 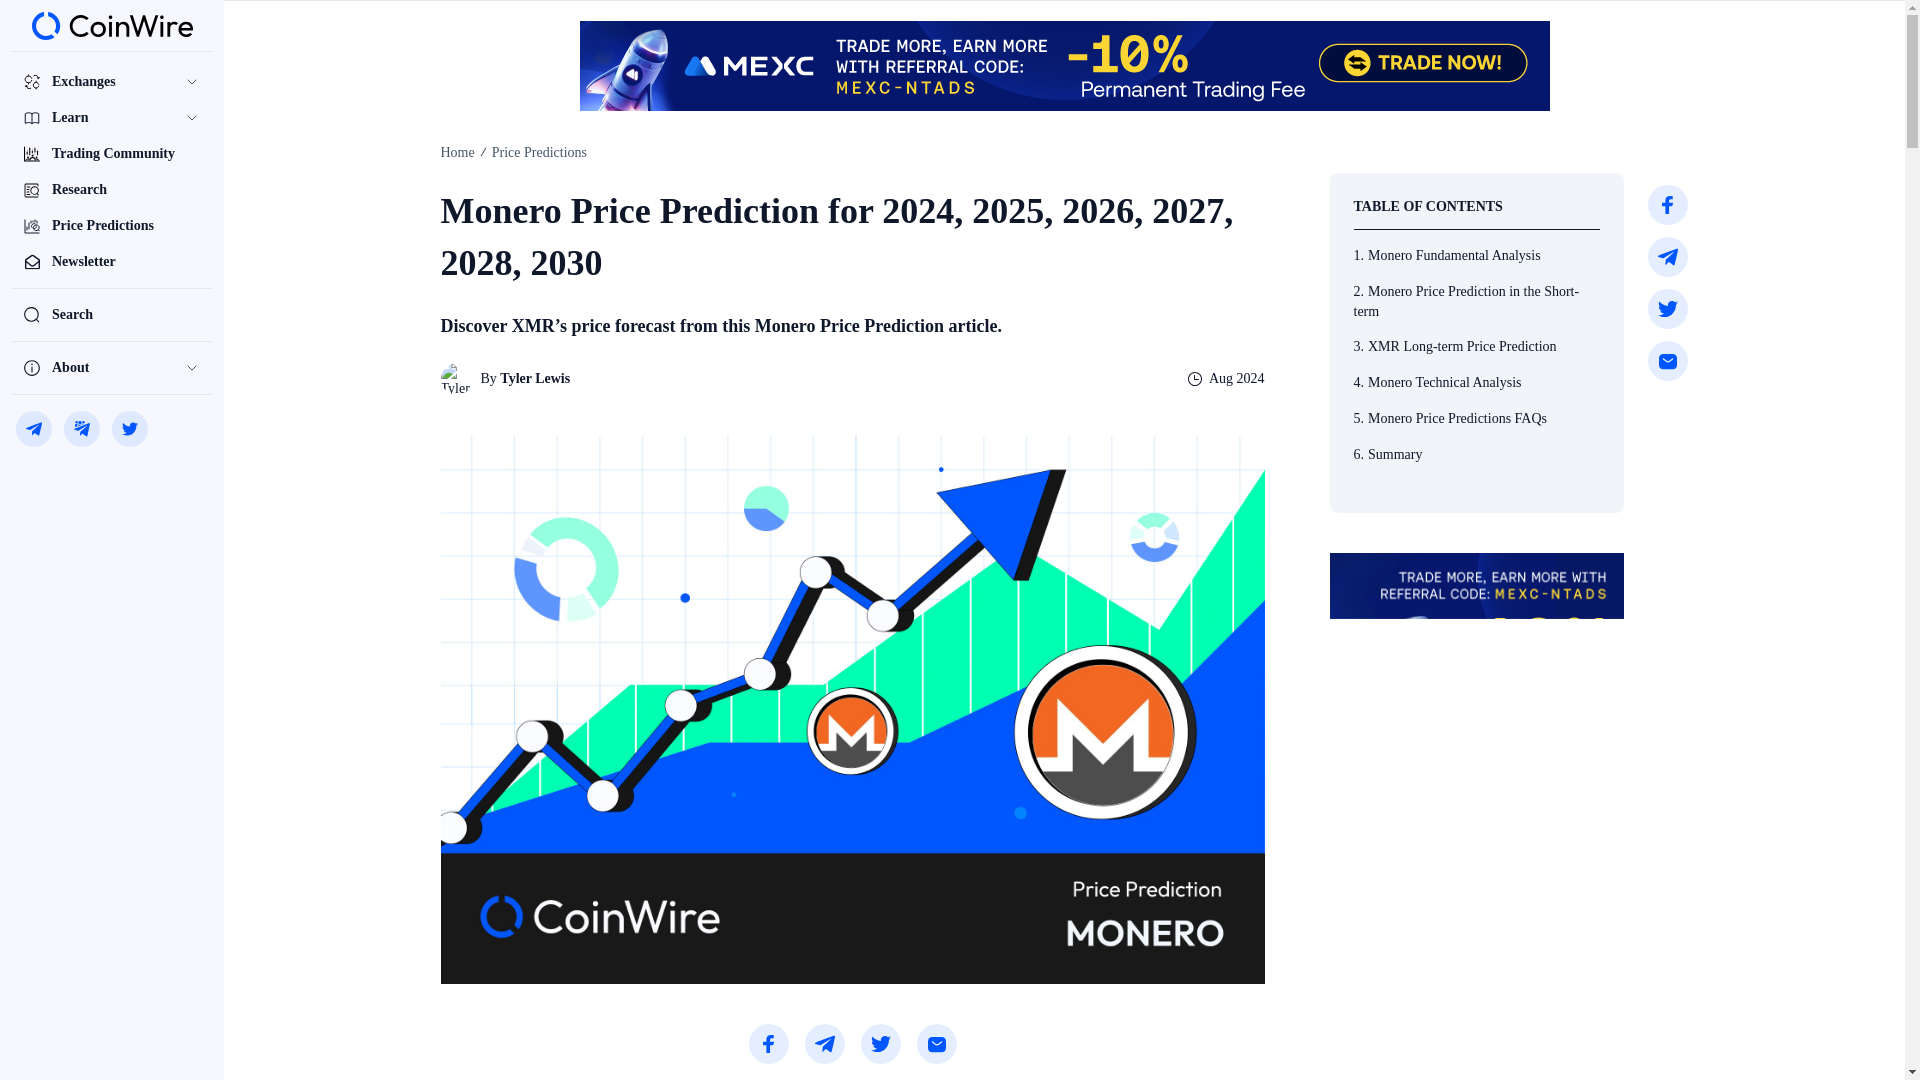 I want to click on Trading Community, so click(x=111, y=154).